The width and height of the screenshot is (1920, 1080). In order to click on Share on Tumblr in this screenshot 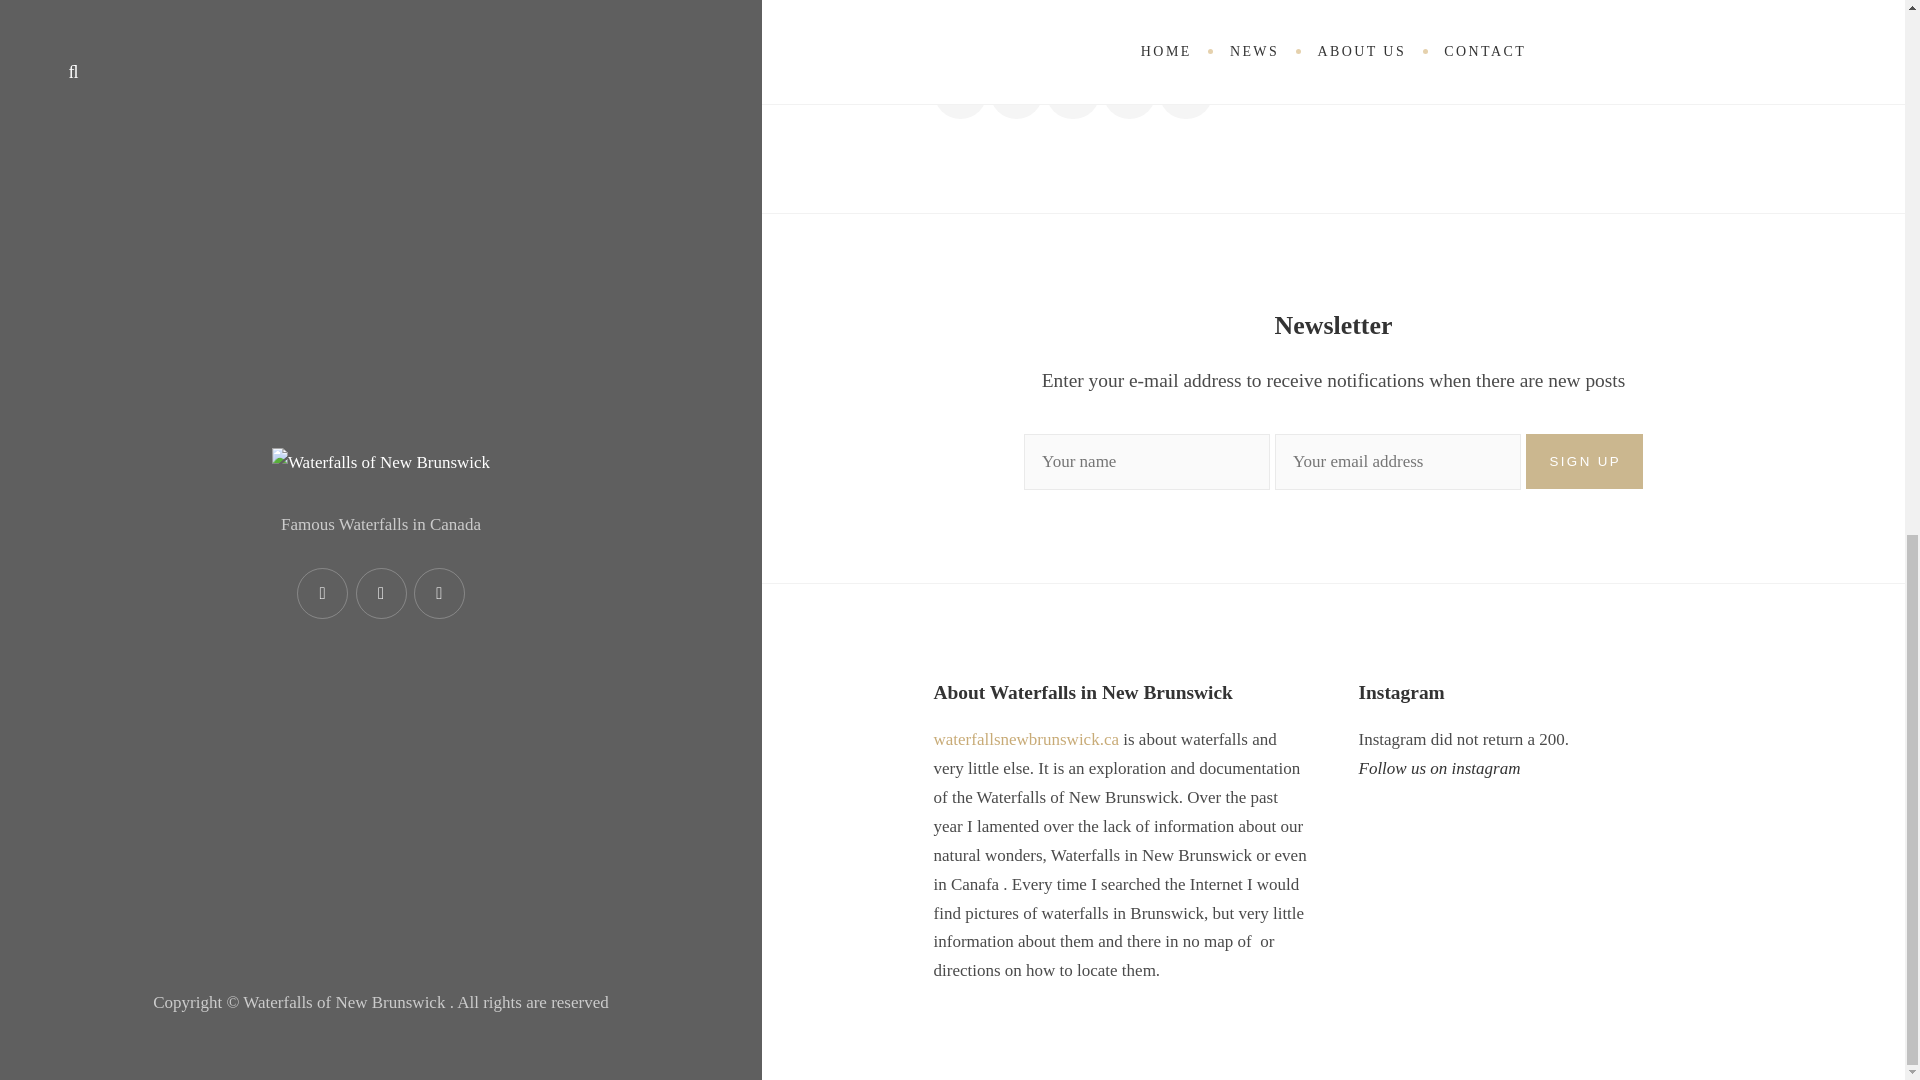, I will do `click(1185, 92)`.